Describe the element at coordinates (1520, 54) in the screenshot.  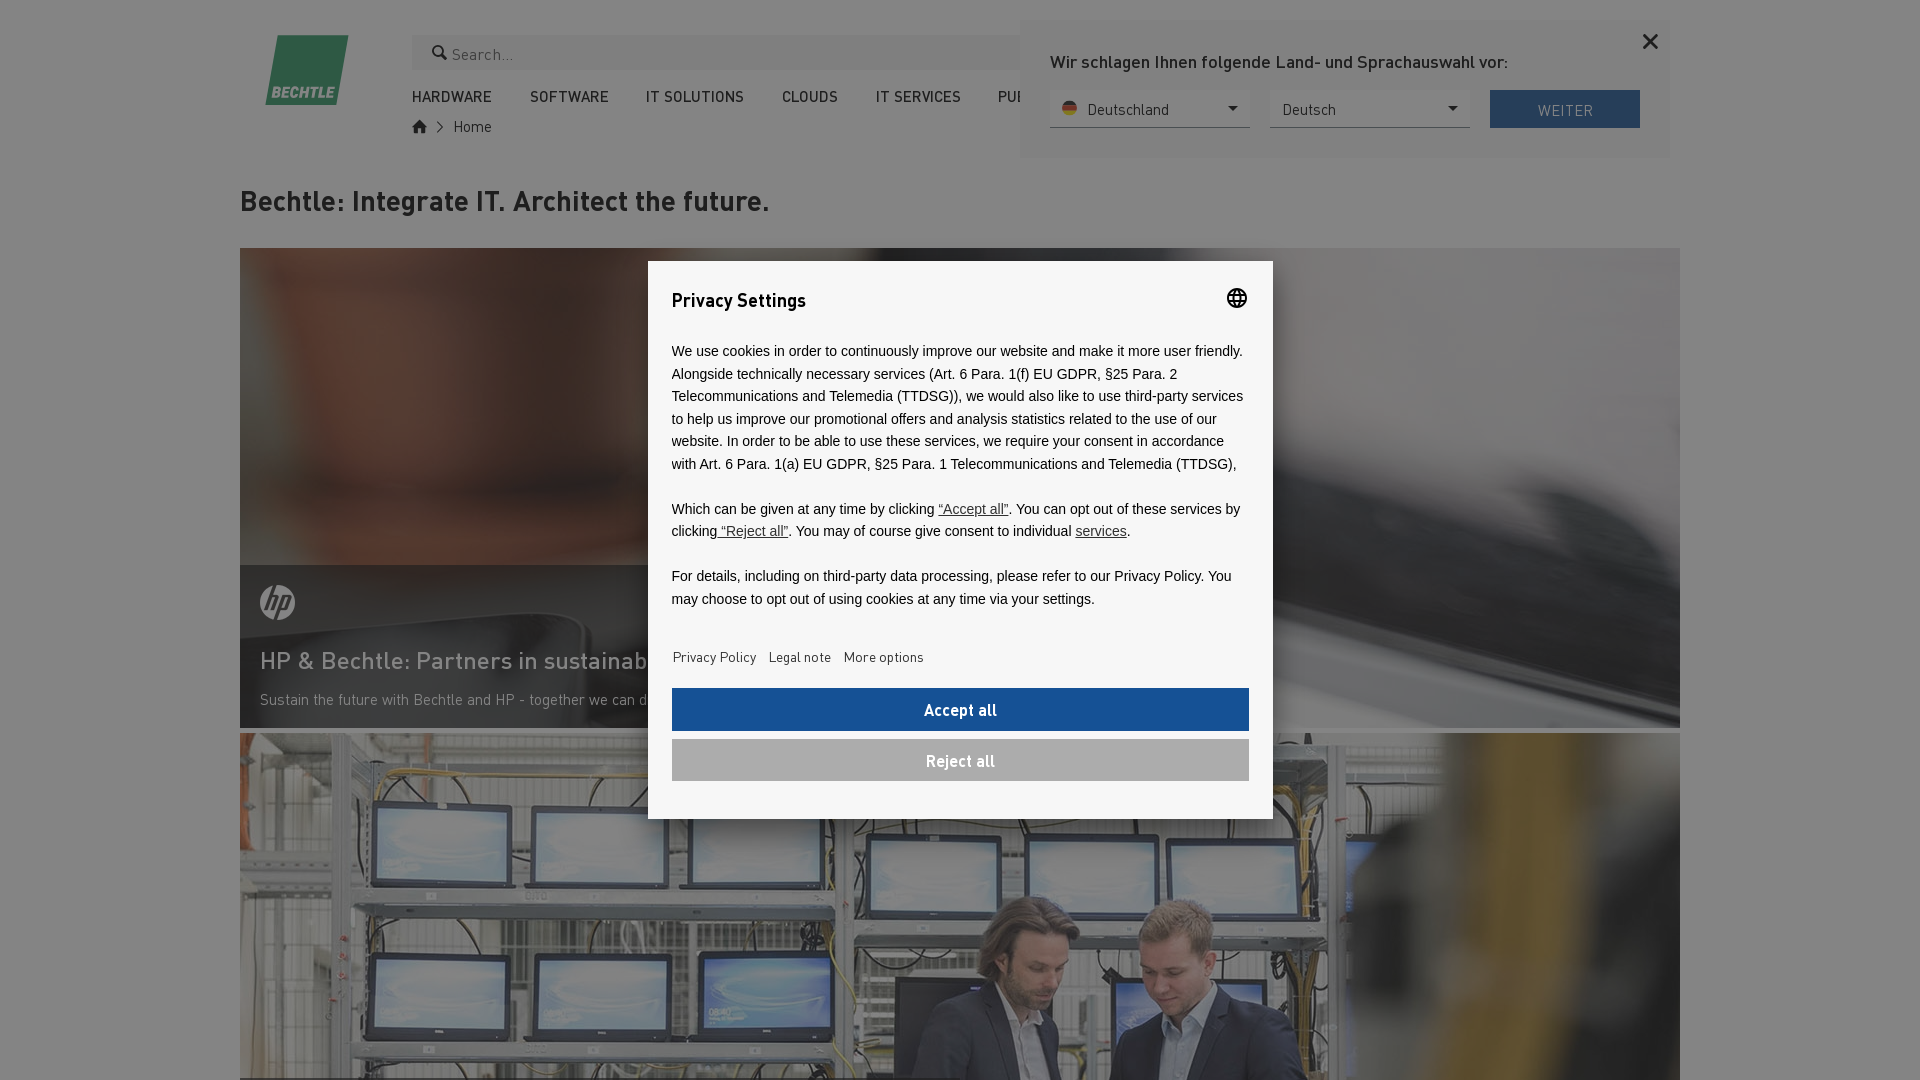
I see `BE/en` at that location.